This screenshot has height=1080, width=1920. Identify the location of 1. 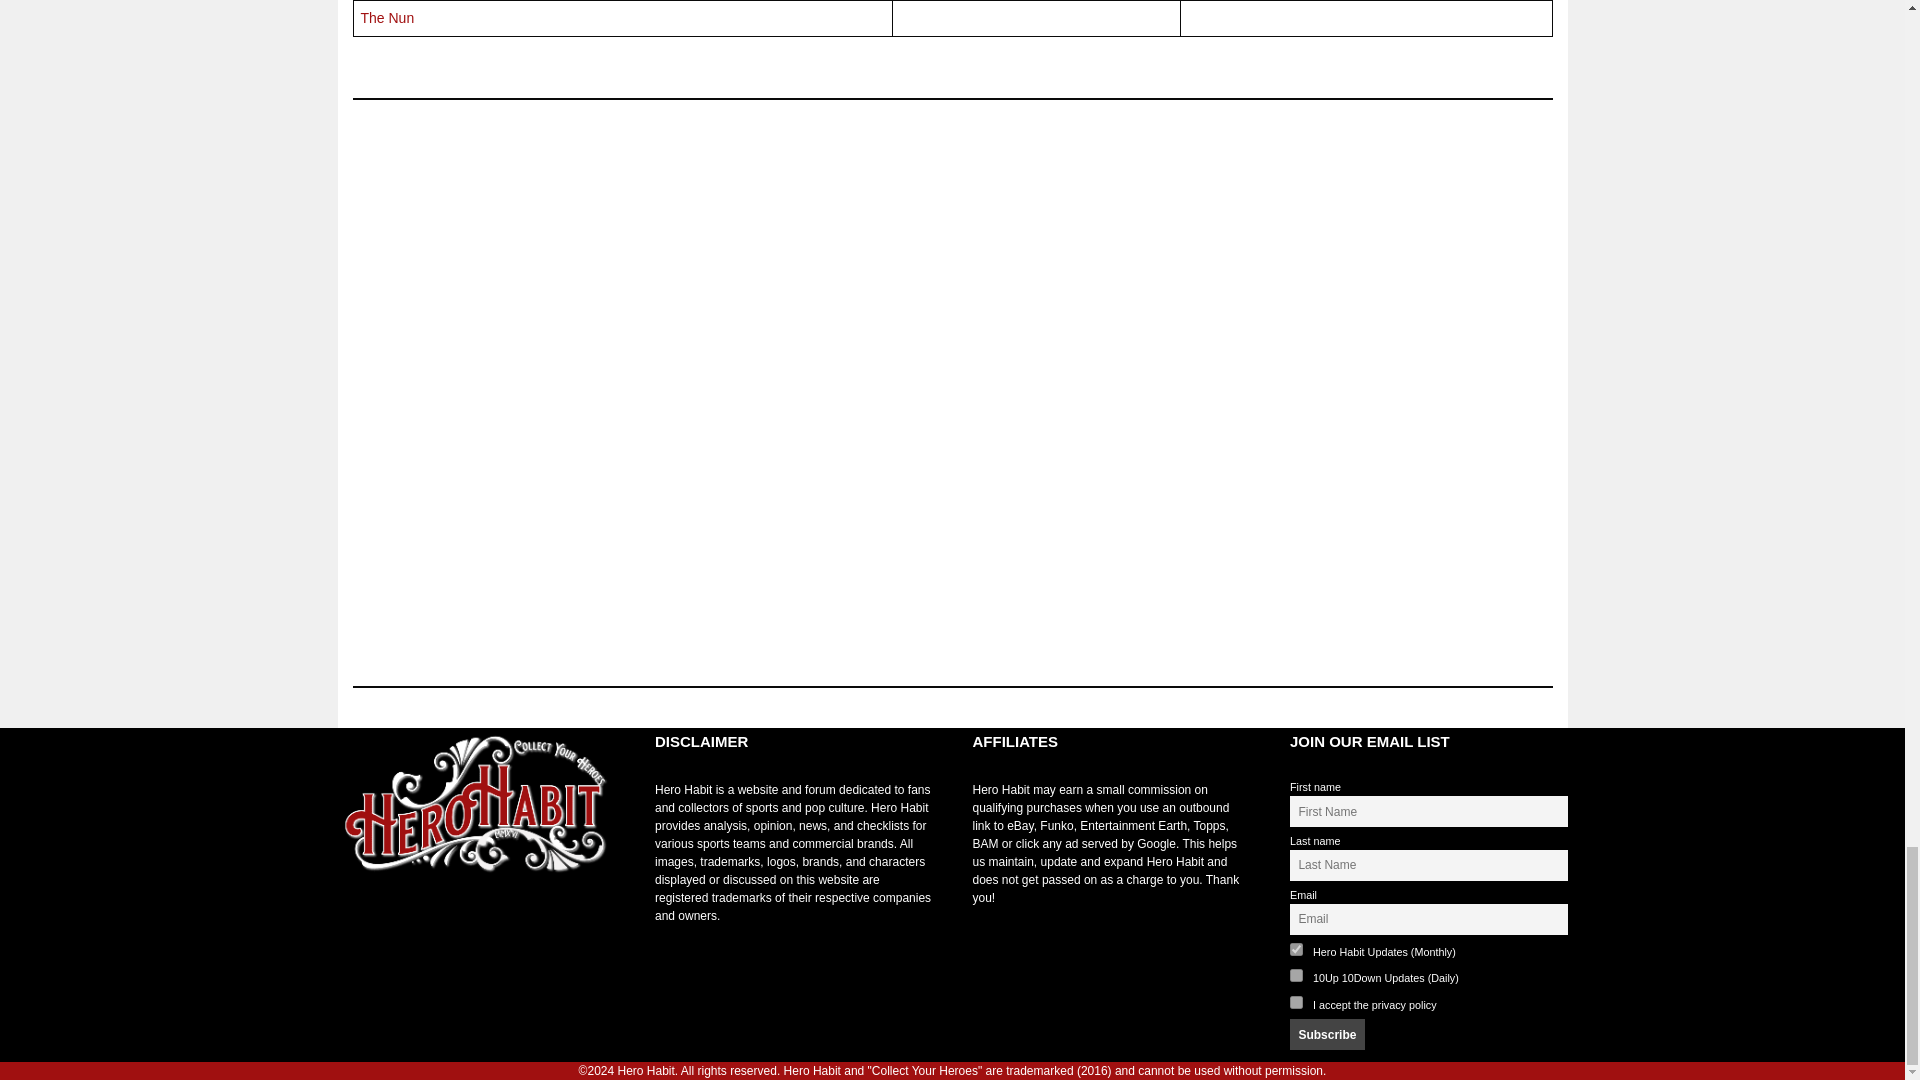
(1296, 948).